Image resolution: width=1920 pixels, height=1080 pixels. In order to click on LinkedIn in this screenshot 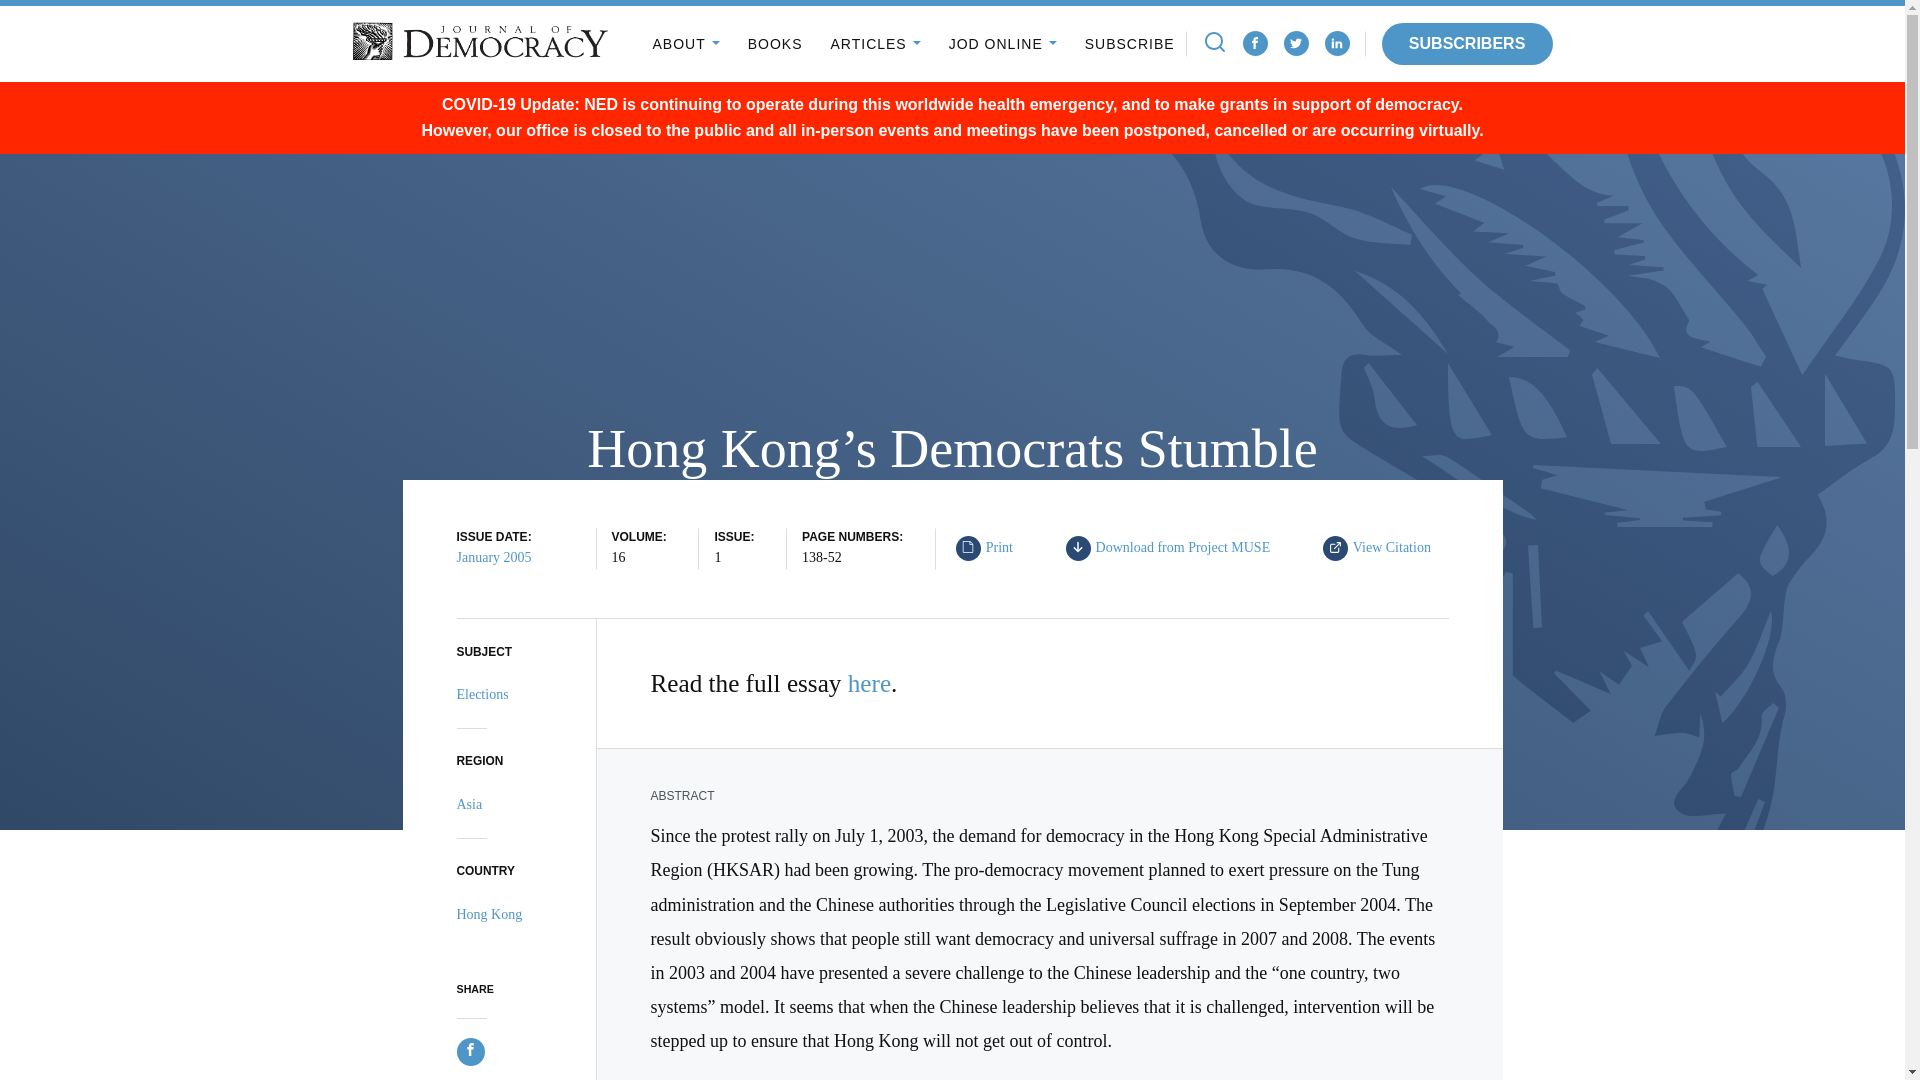, I will do `click(1078, 546)`.